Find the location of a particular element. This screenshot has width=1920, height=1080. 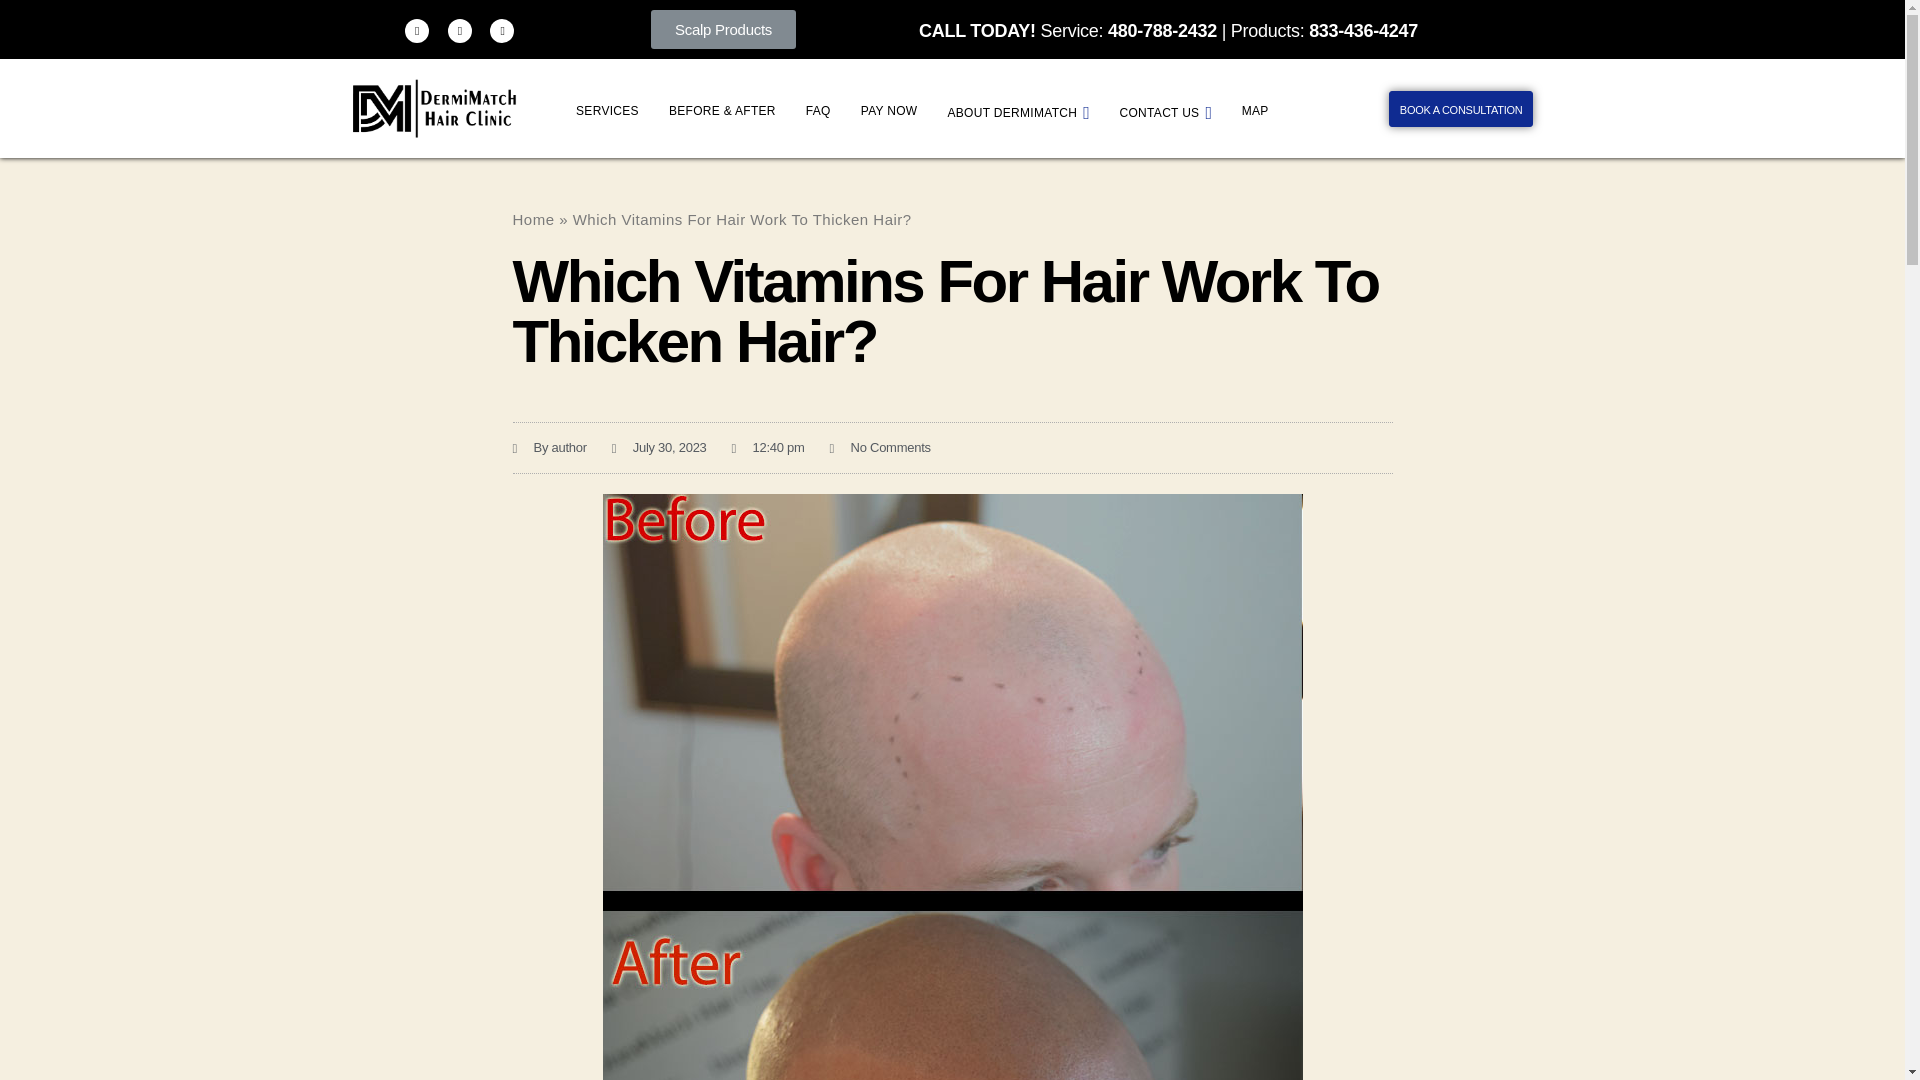

FAQ is located at coordinates (818, 111).